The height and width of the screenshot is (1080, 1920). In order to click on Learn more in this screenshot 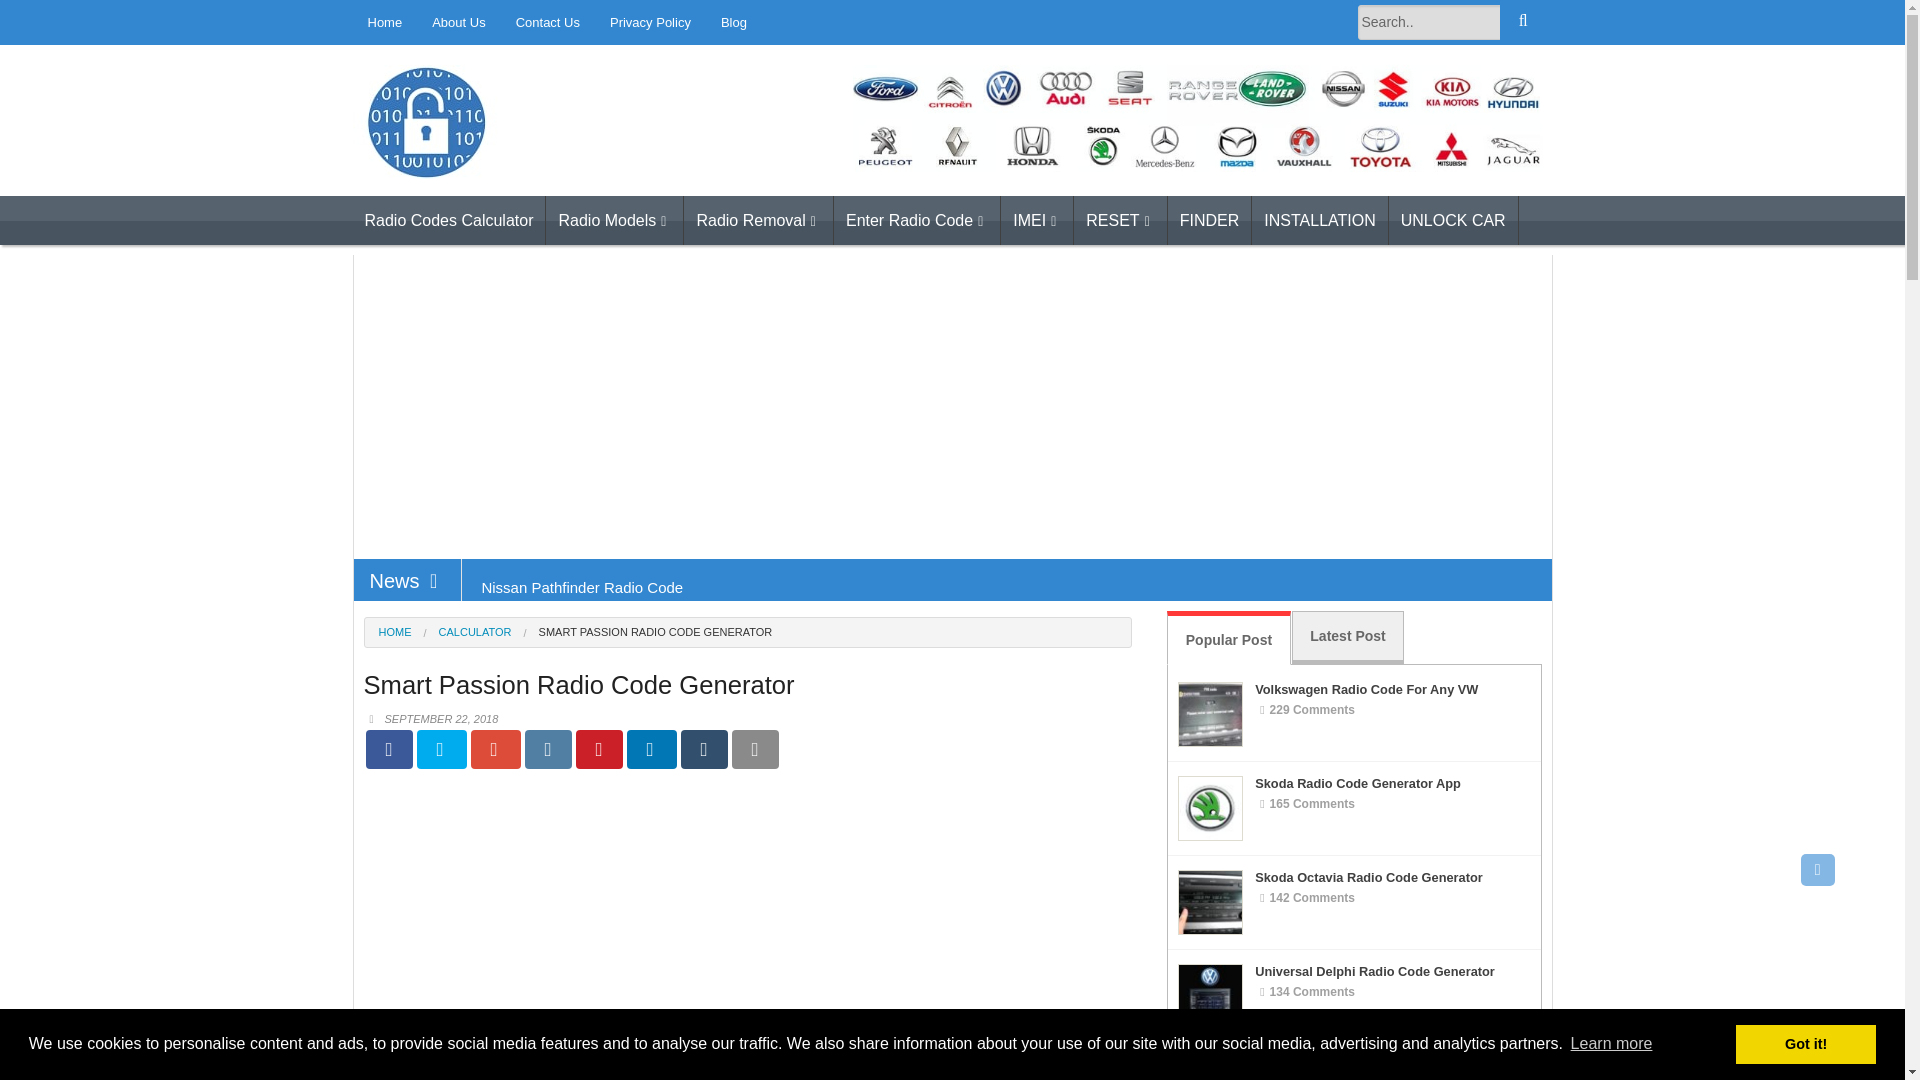, I will do `click(1610, 1044)`.